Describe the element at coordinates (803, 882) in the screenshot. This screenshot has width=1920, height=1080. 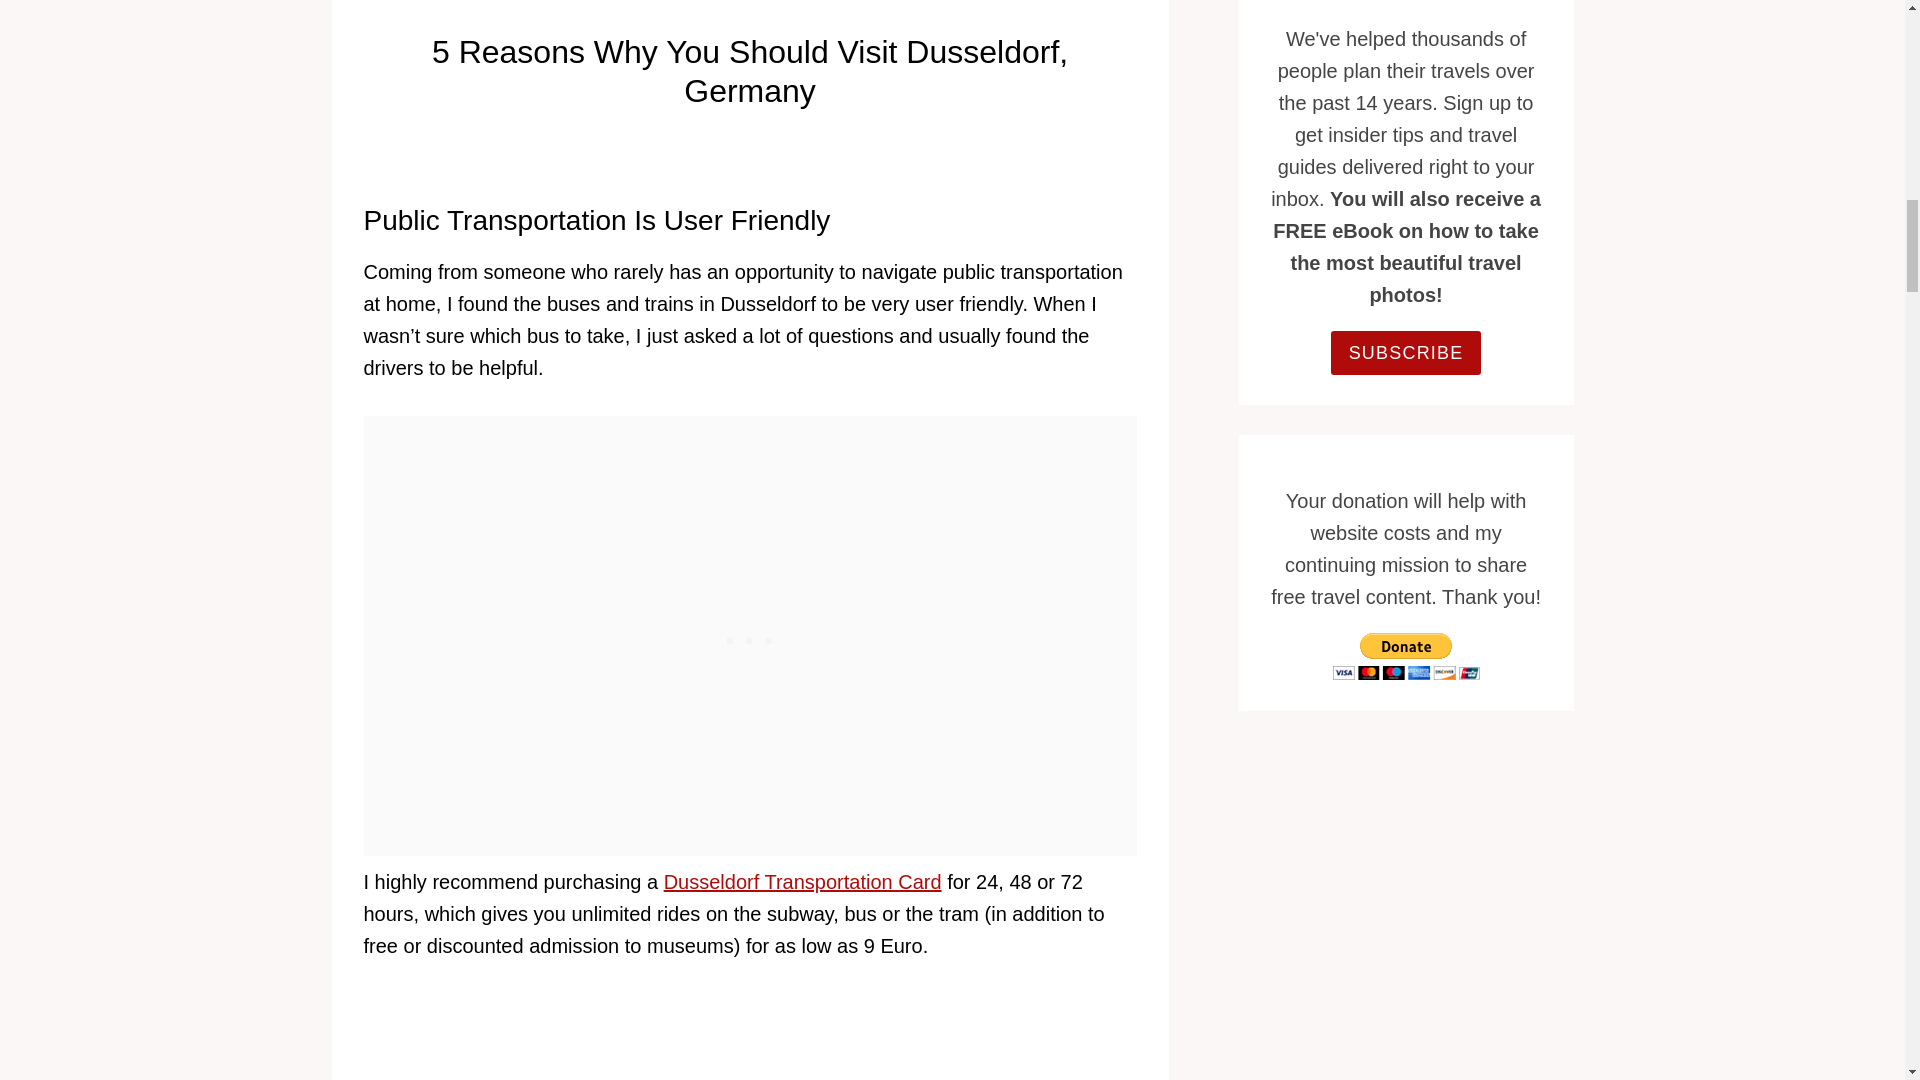
I see `Dusseldorf Transportation Card` at that location.